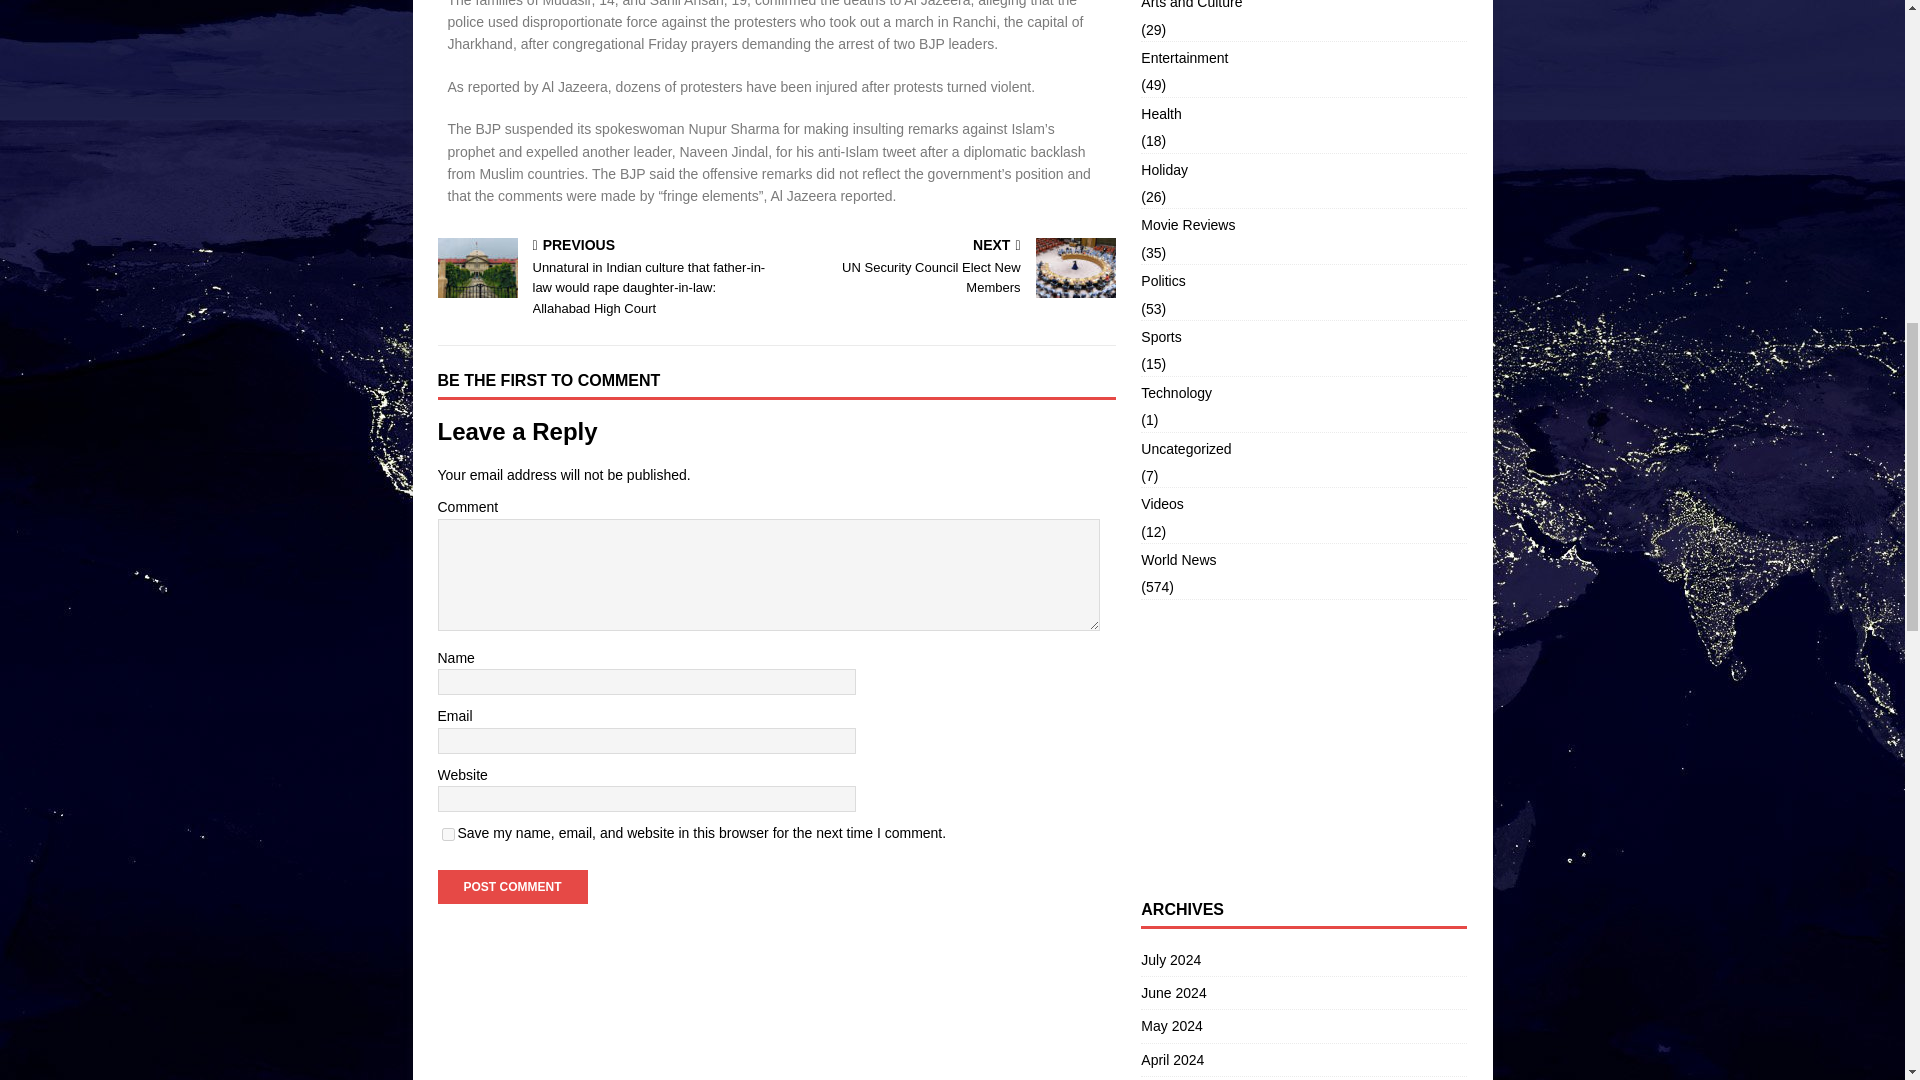  What do you see at coordinates (1303, 58) in the screenshot?
I see `yes` at bounding box center [1303, 58].